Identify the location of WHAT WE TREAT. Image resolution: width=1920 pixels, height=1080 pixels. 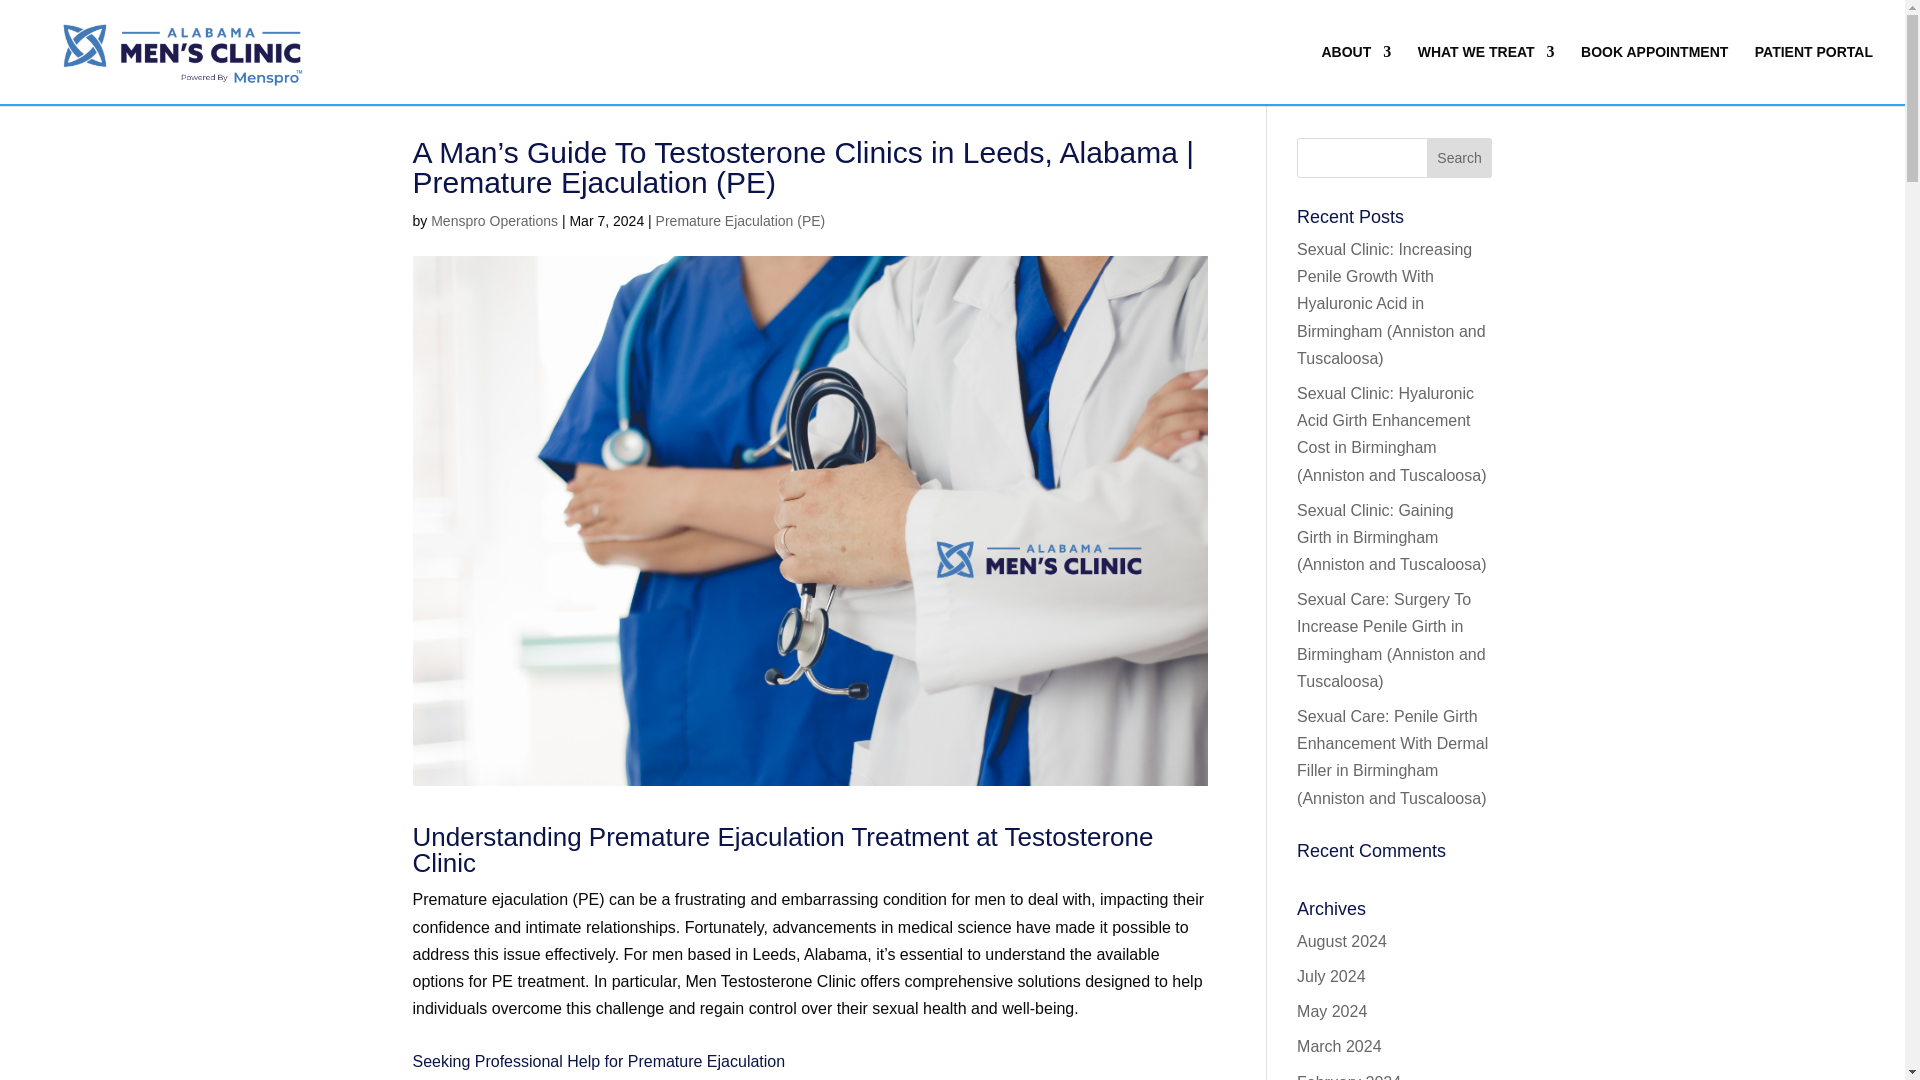
(1486, 74).